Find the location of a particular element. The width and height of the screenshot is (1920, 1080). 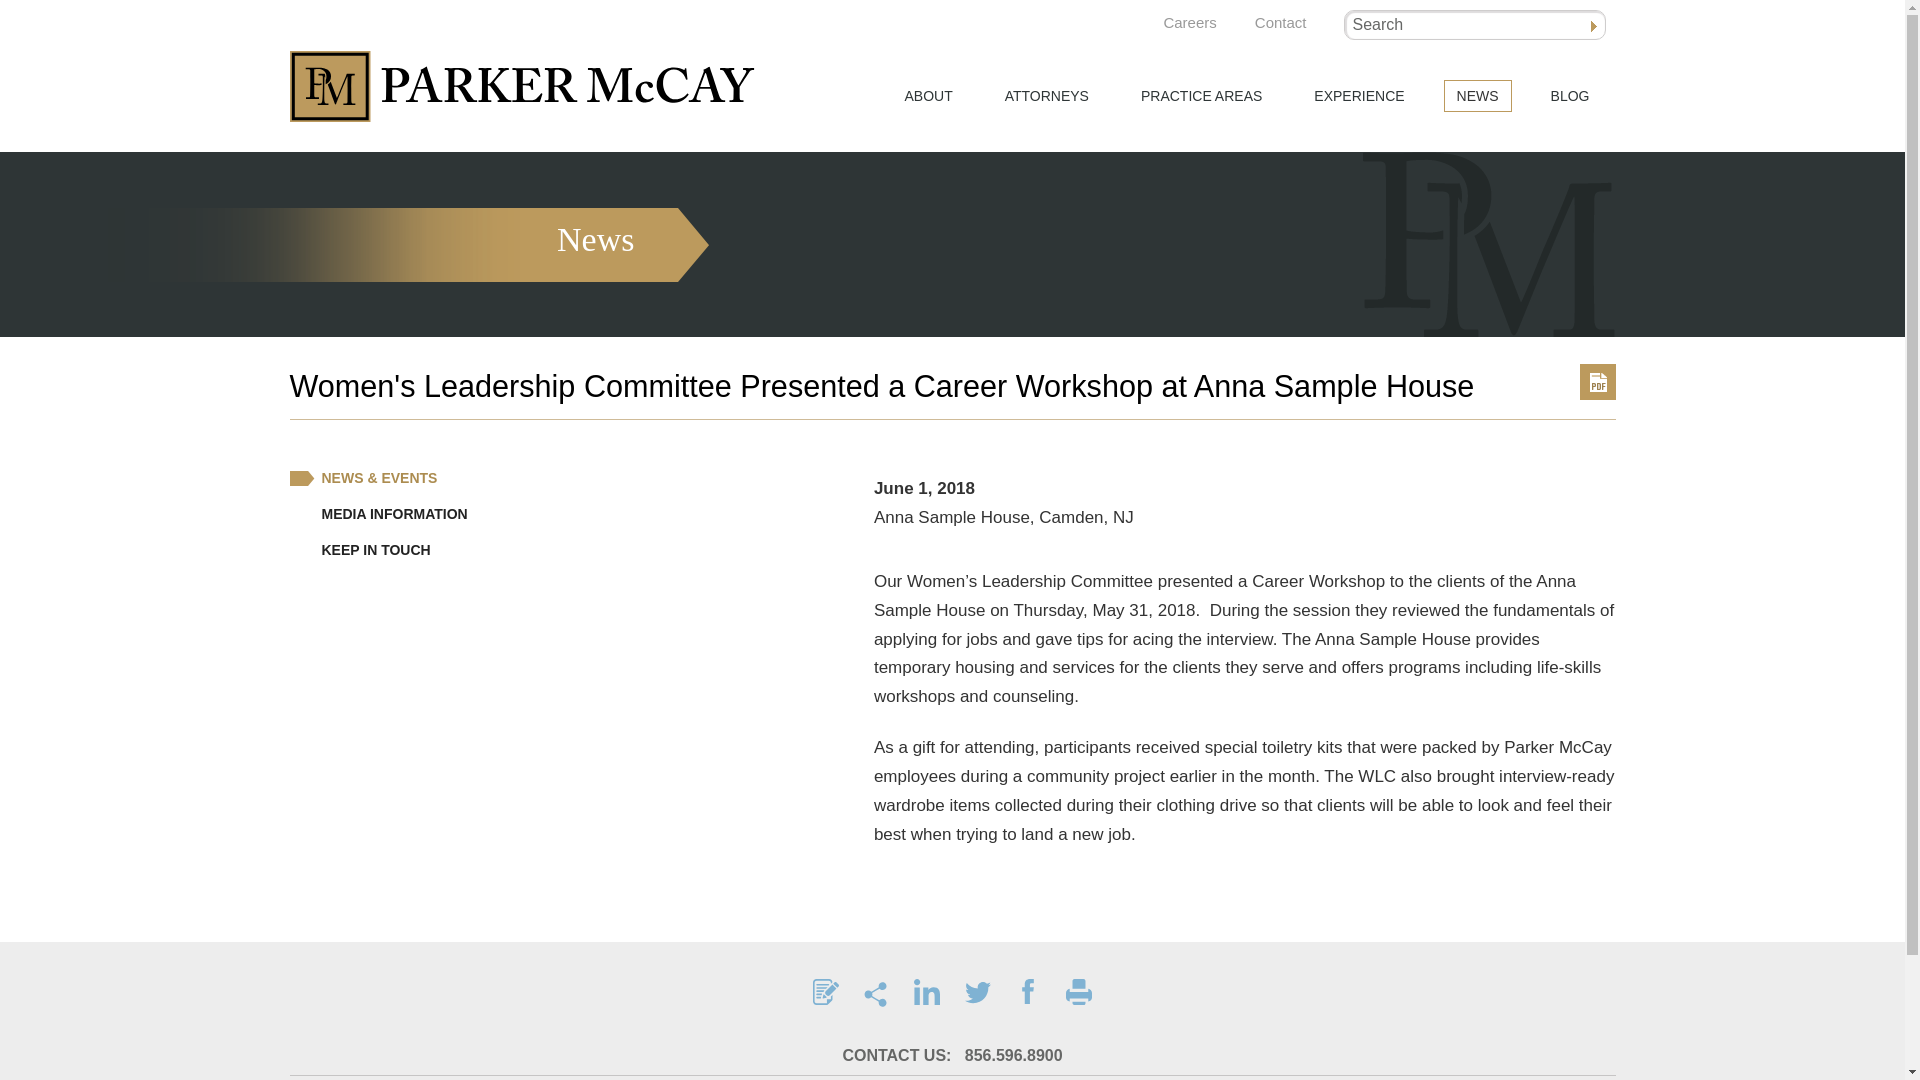

Facebook is located at coordinates (1028, 992).